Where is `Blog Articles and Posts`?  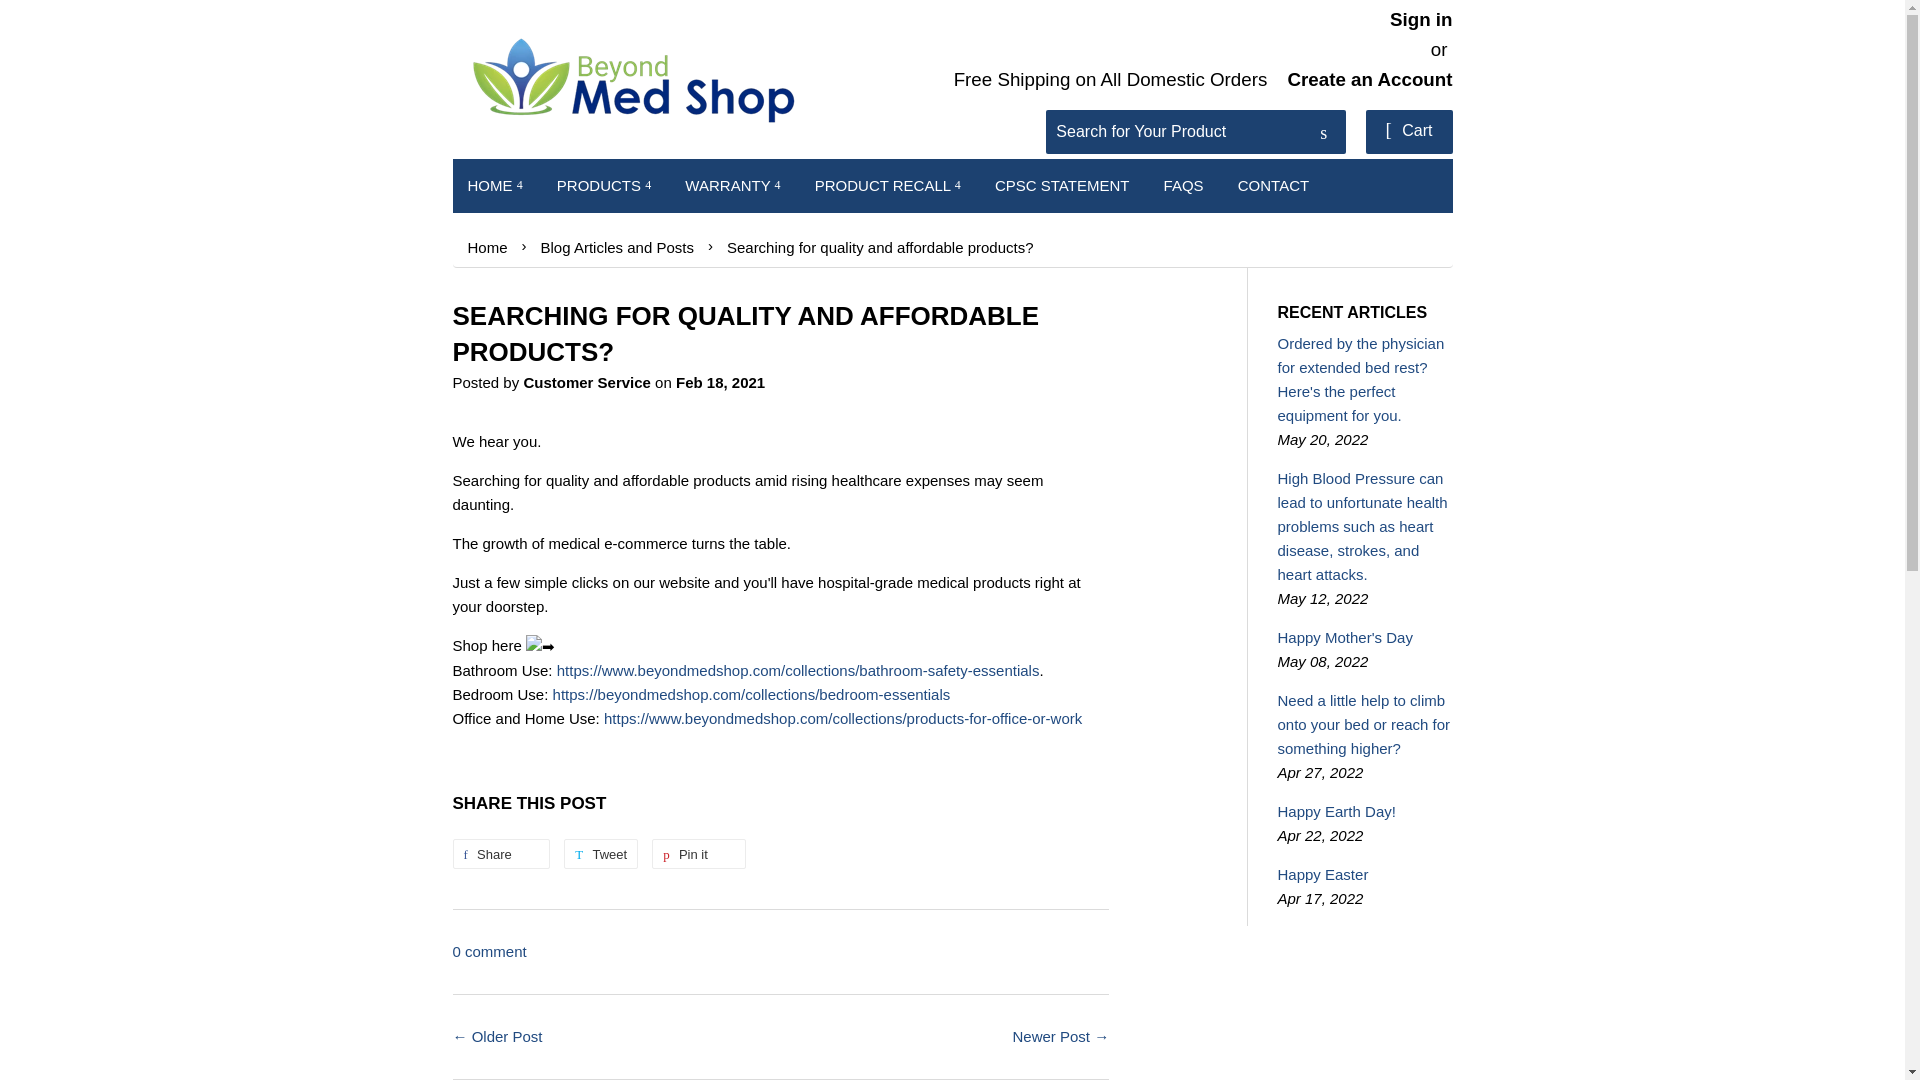
Blog Articles and Posts is located at coordinates (620, 248).